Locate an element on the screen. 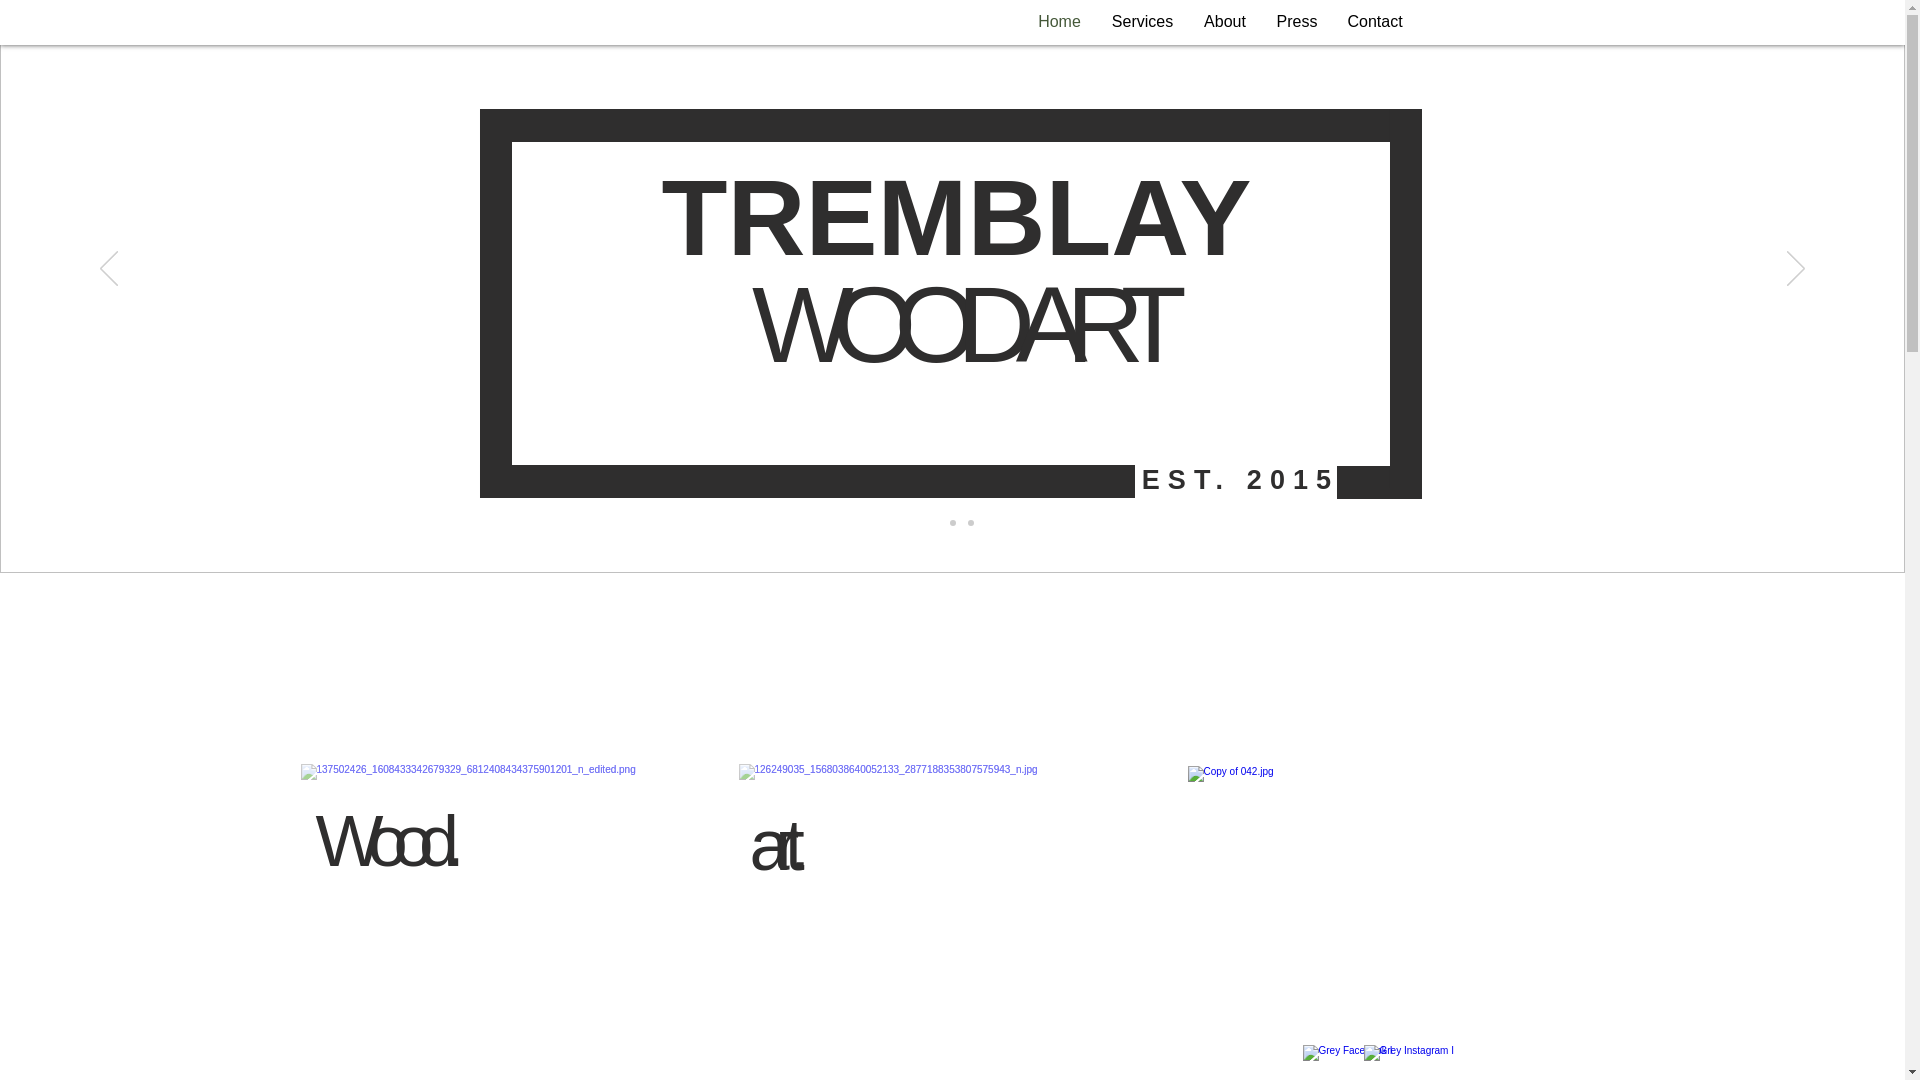 The height and width of the screenshot is (1080, 1920). Press is located at coordinates (1296, 21).